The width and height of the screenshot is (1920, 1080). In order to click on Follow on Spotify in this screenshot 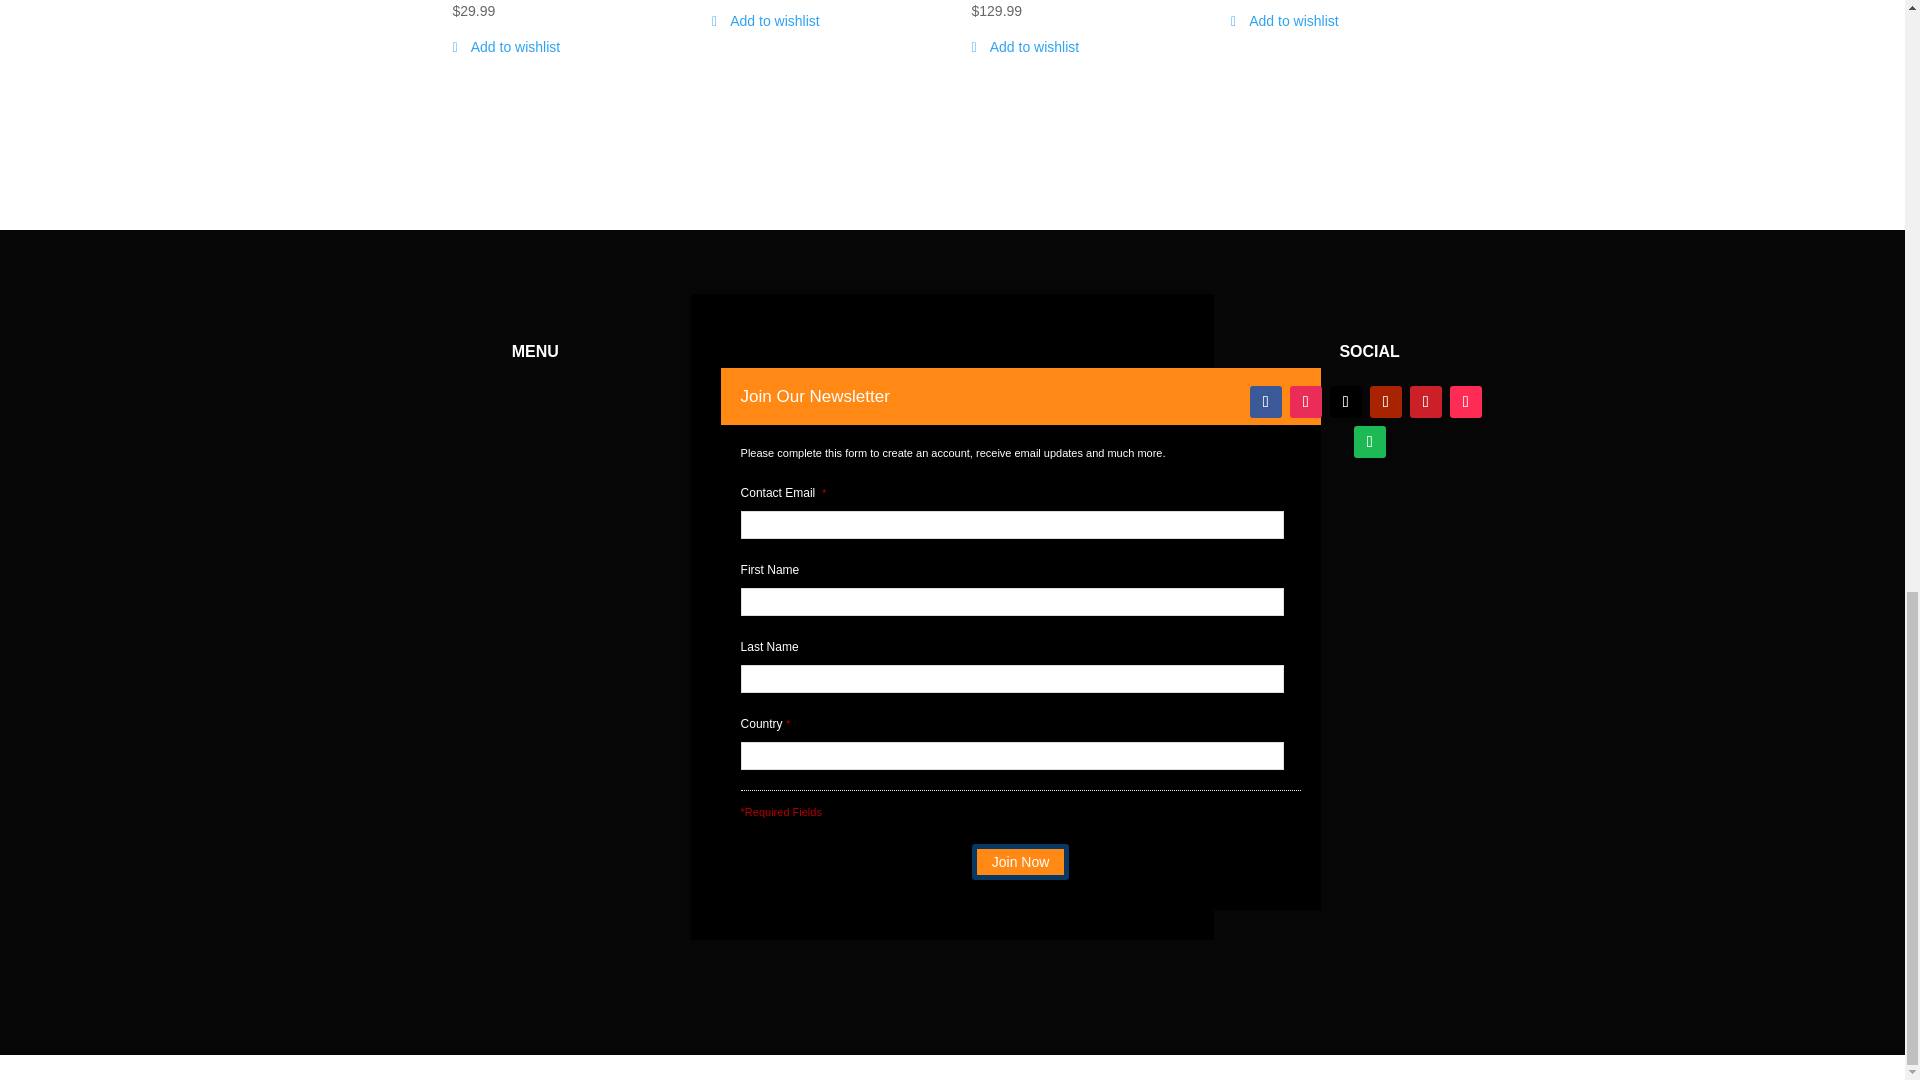, I will do `click(1370, 441)`.